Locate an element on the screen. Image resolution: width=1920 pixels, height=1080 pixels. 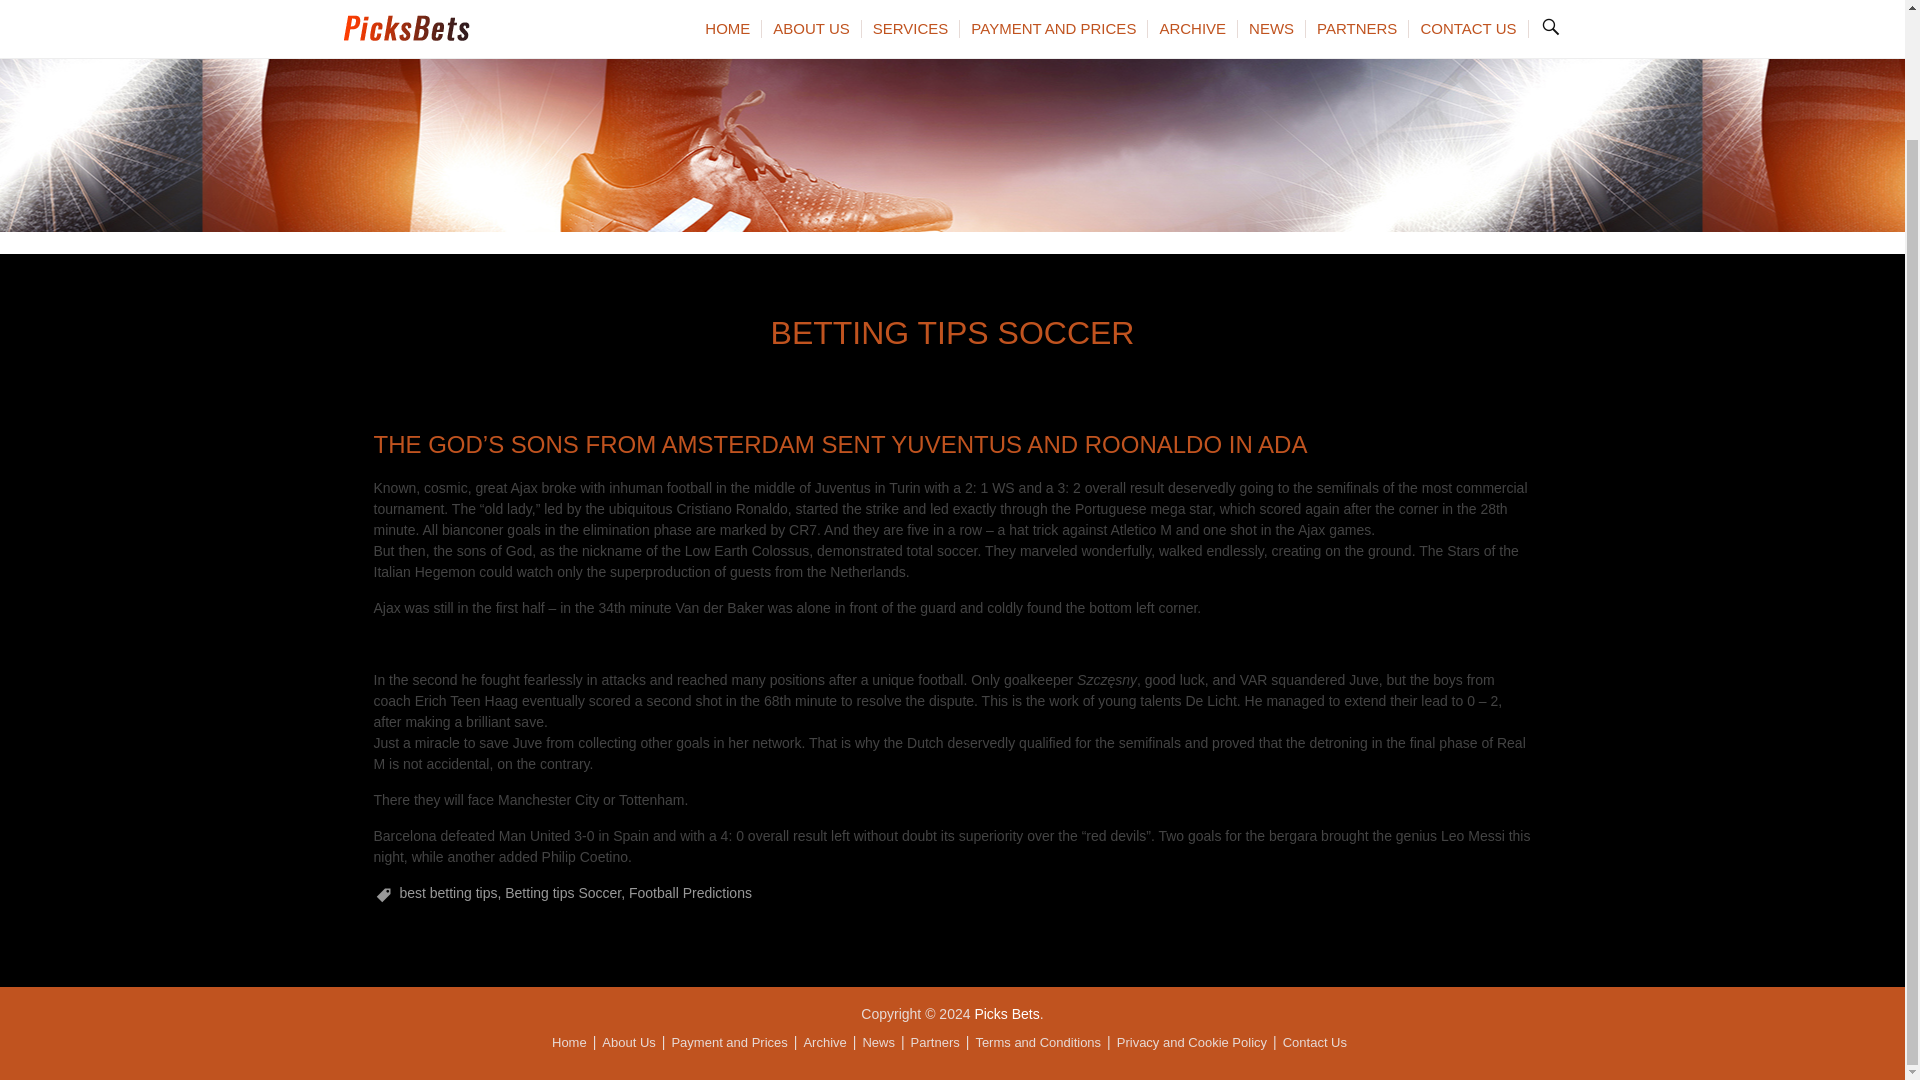
Contact Us is located at coordinates (1314, 1042).